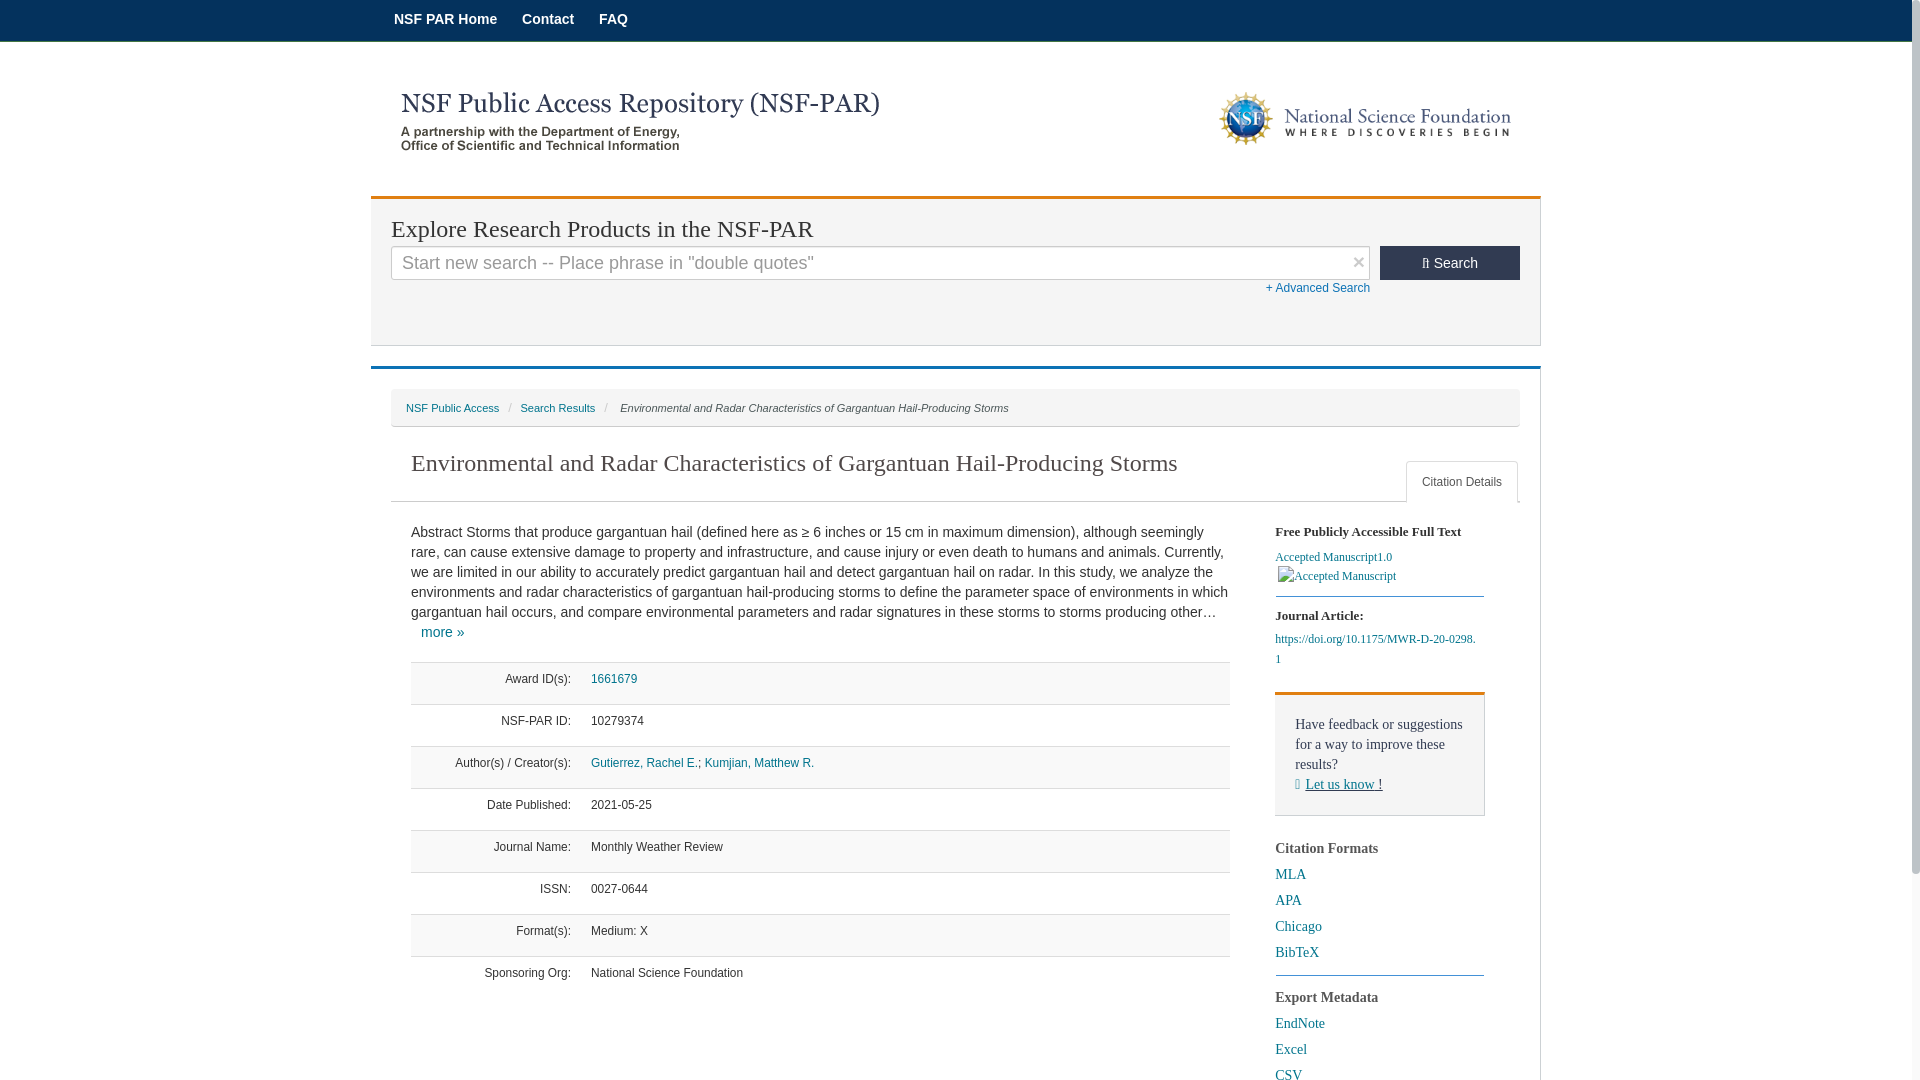  Describe the element at coordinates (548, 18) in the screenshot. I see `Contact` at that location.